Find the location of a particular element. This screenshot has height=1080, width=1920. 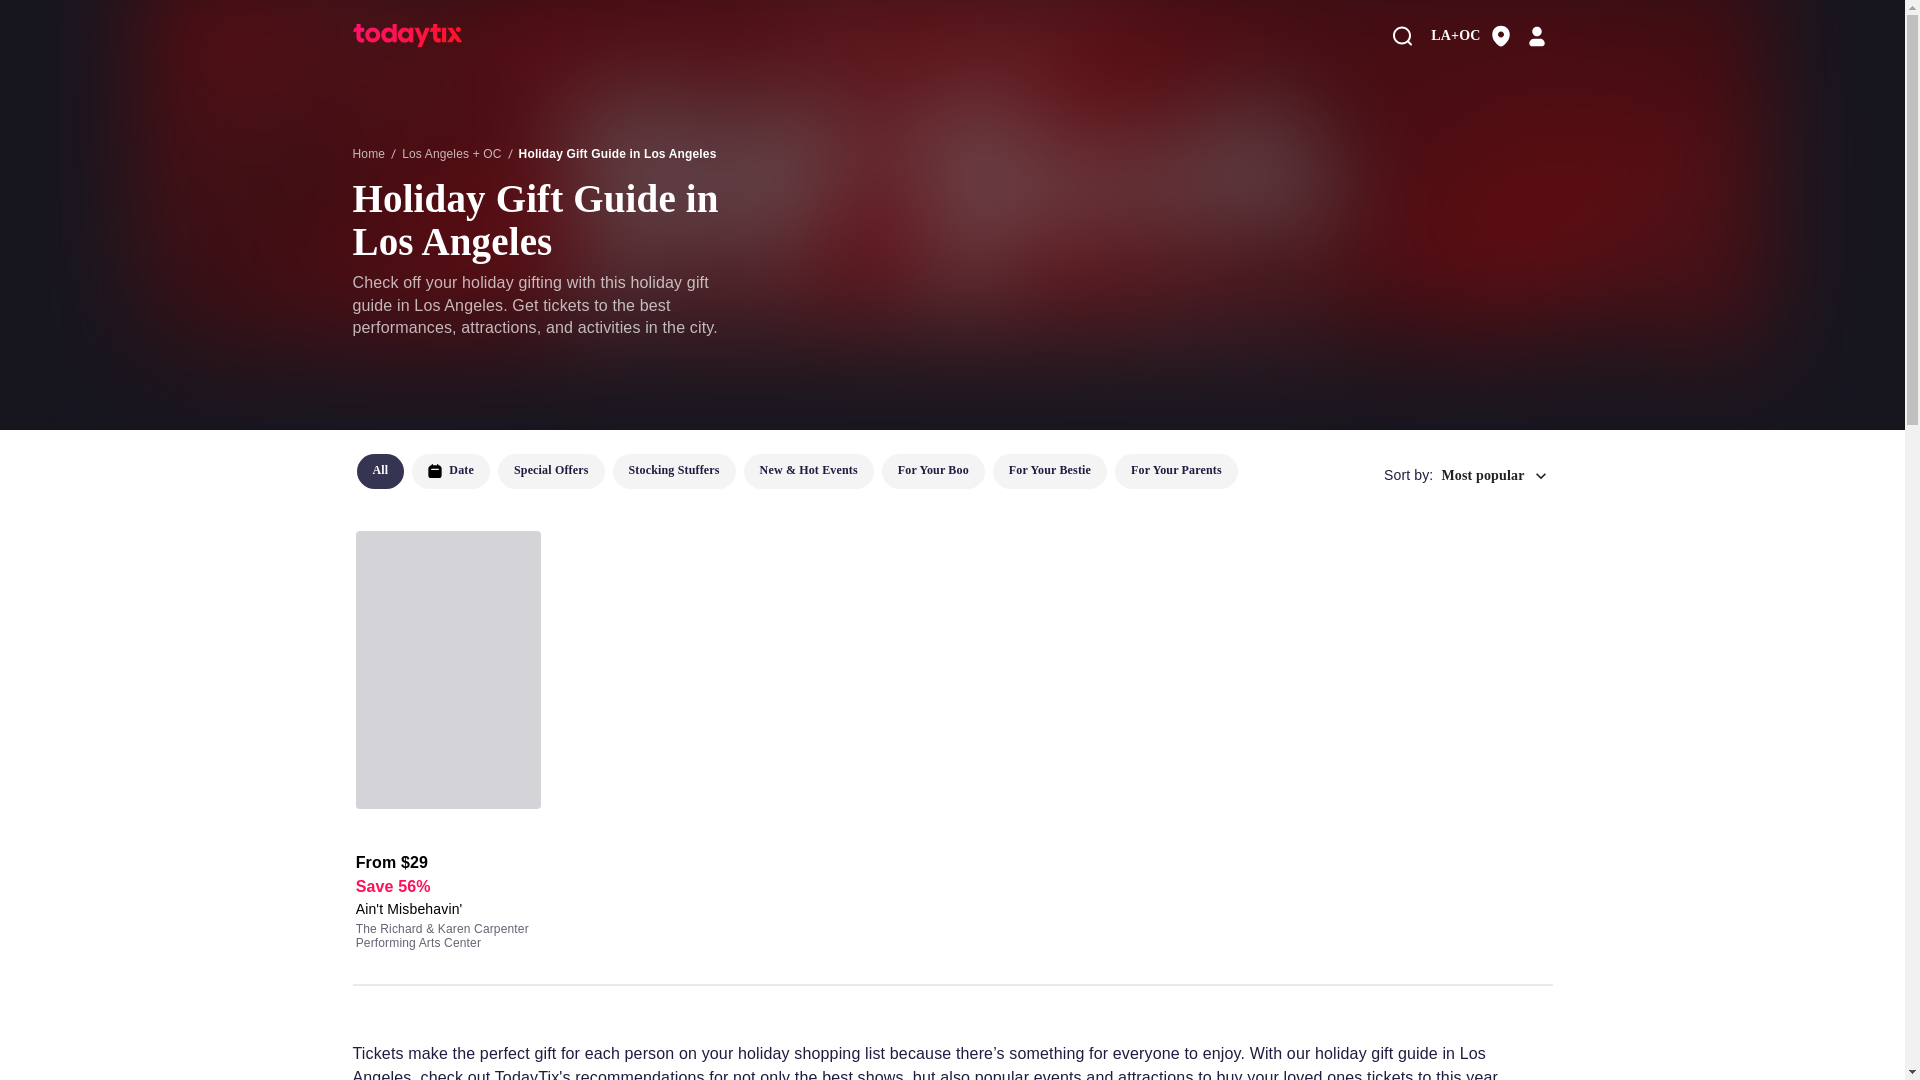

Date is located at coordinates (450, 471).